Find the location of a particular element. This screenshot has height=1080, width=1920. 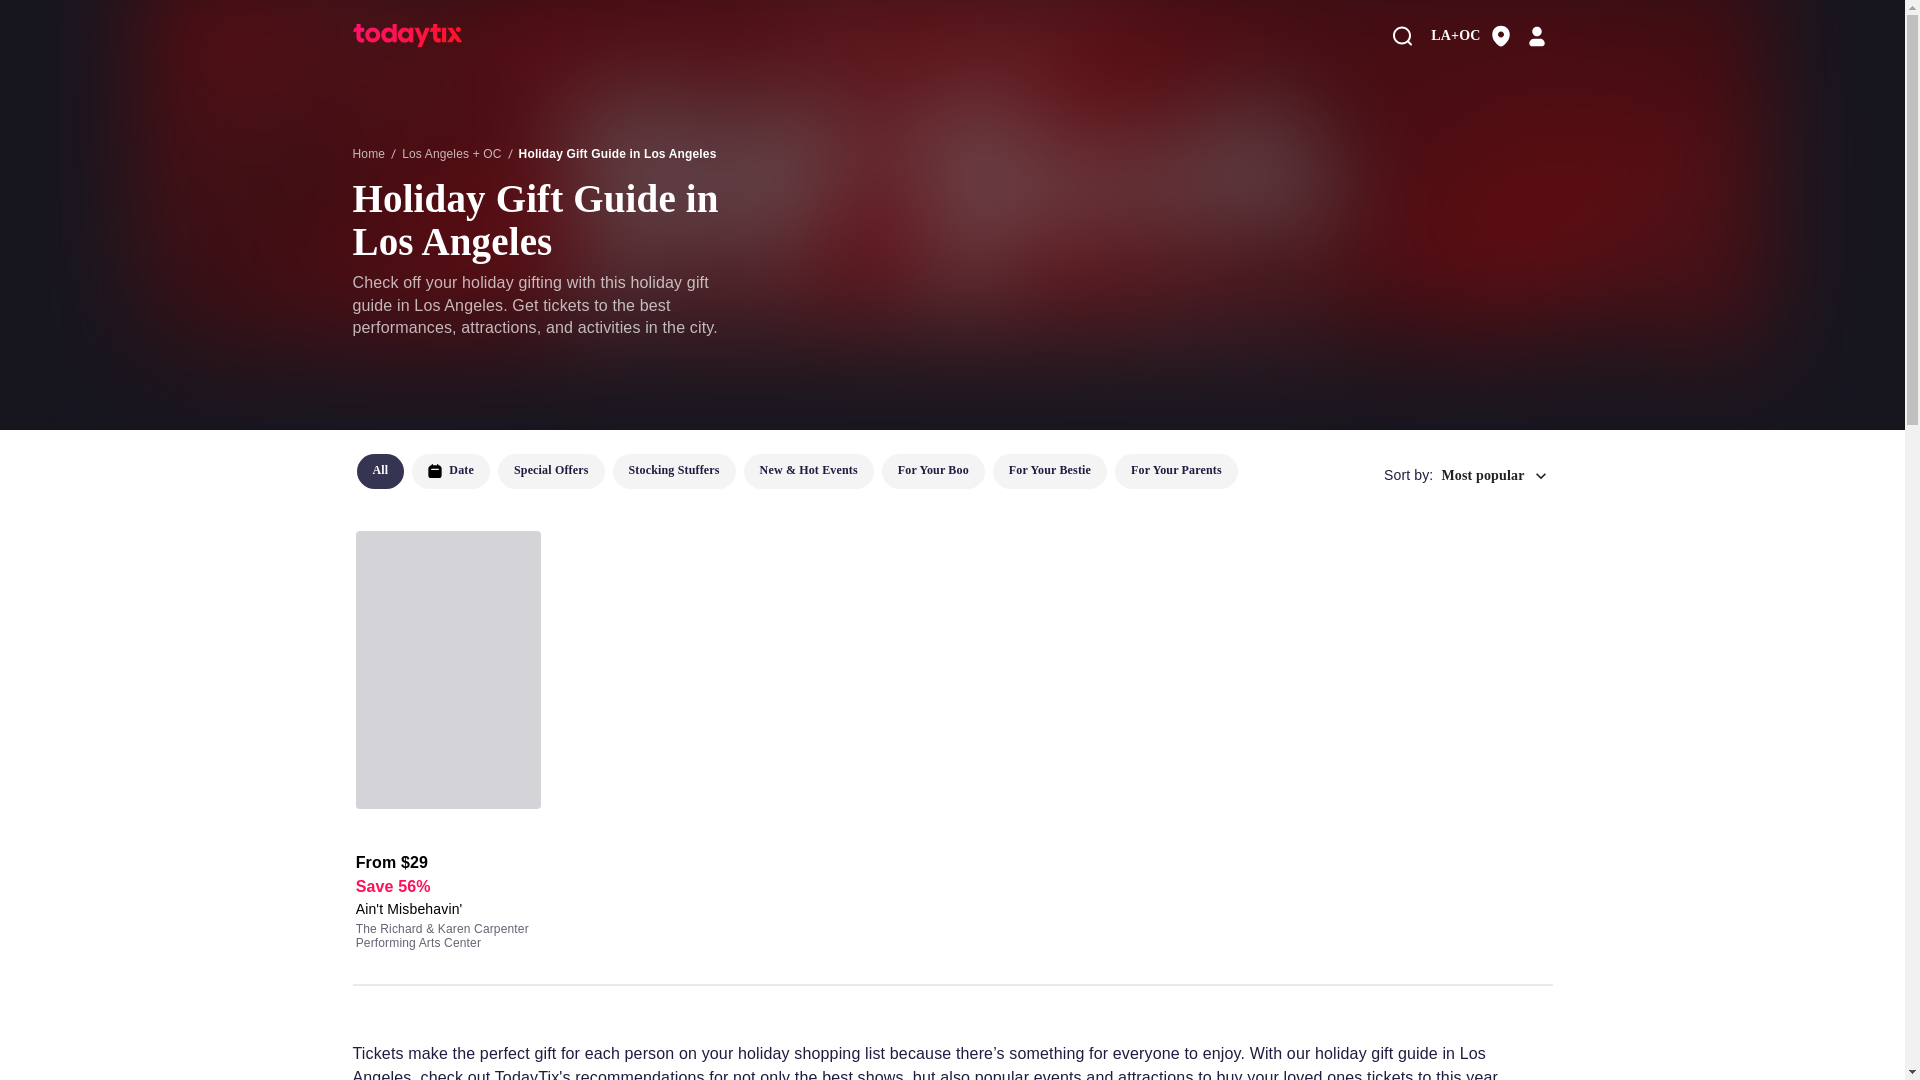

Date is located at coordinates (450, 471).